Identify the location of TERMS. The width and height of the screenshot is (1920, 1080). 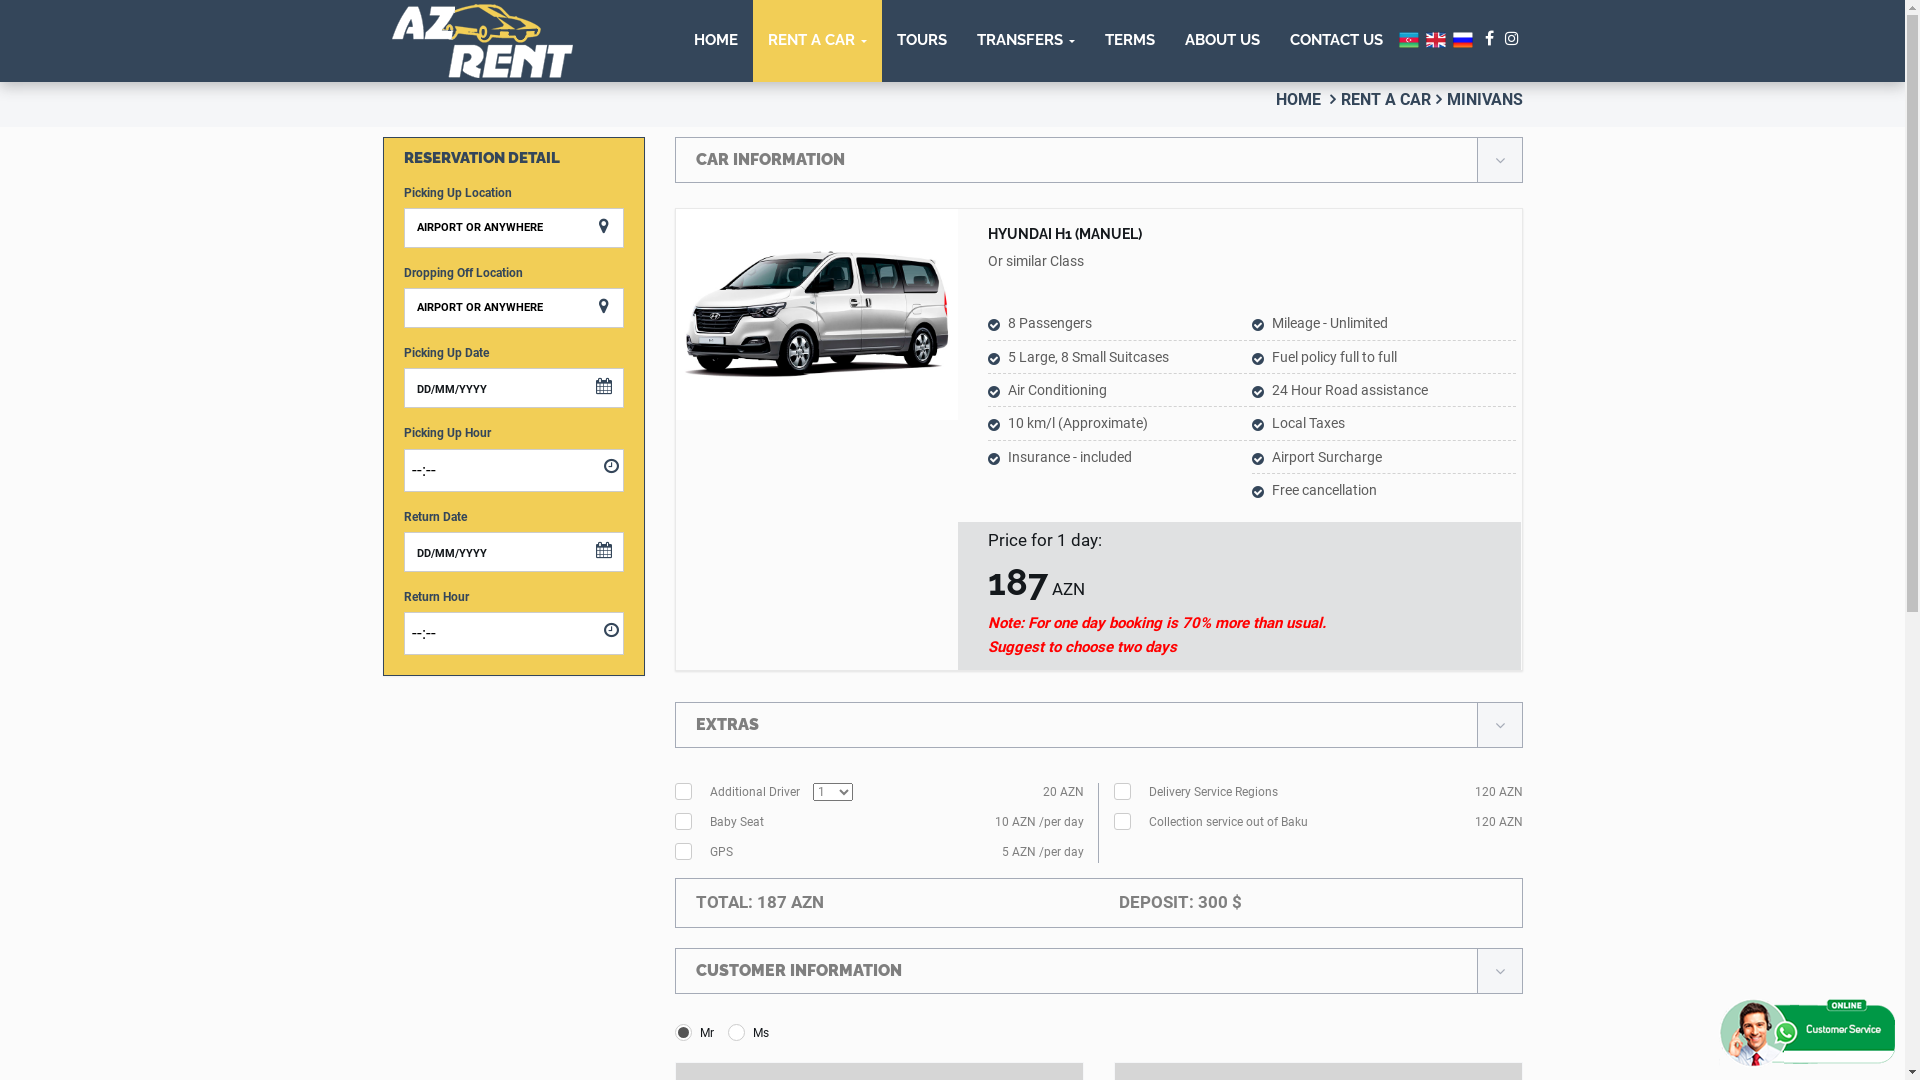
(1130, 41).